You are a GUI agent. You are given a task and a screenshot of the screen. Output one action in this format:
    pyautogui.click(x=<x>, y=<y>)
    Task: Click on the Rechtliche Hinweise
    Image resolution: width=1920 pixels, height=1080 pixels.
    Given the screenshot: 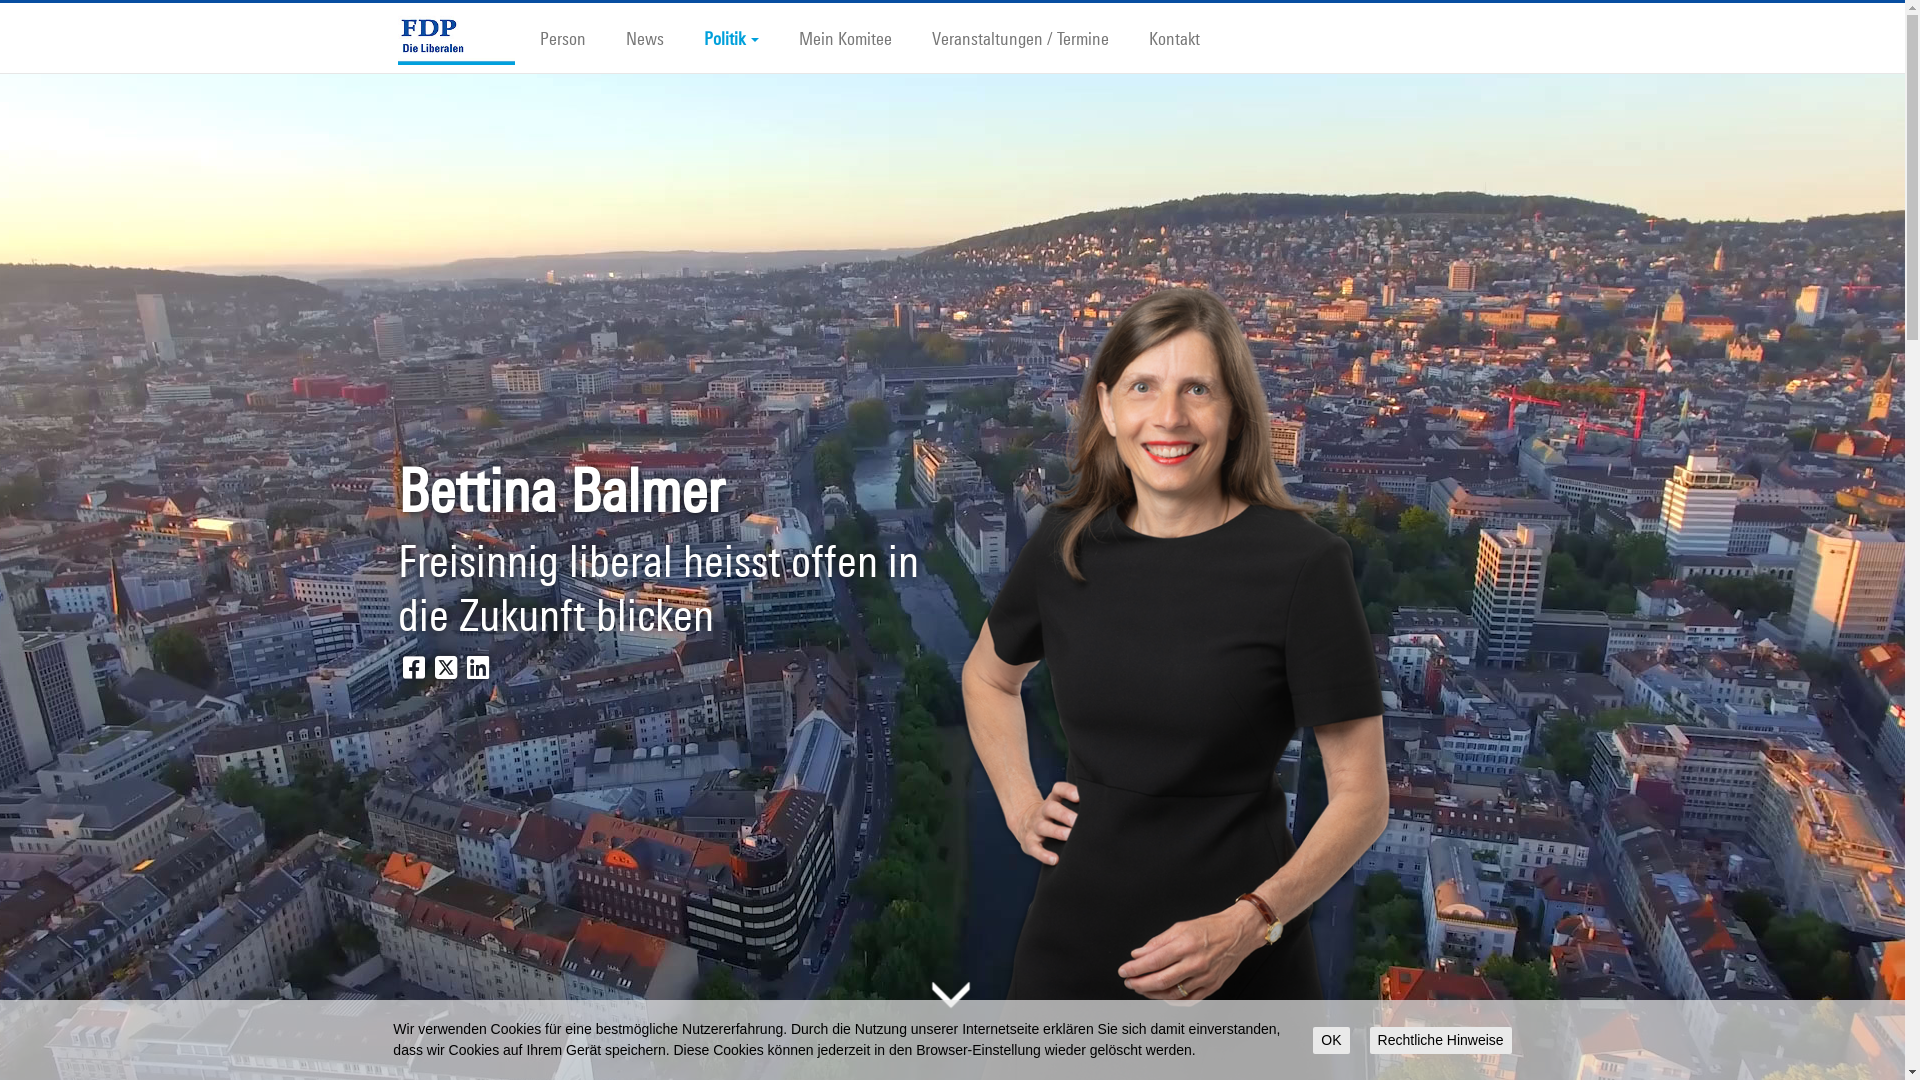 What is the action you would take?
    pyautogui.click(x=1441, y=1040)
    